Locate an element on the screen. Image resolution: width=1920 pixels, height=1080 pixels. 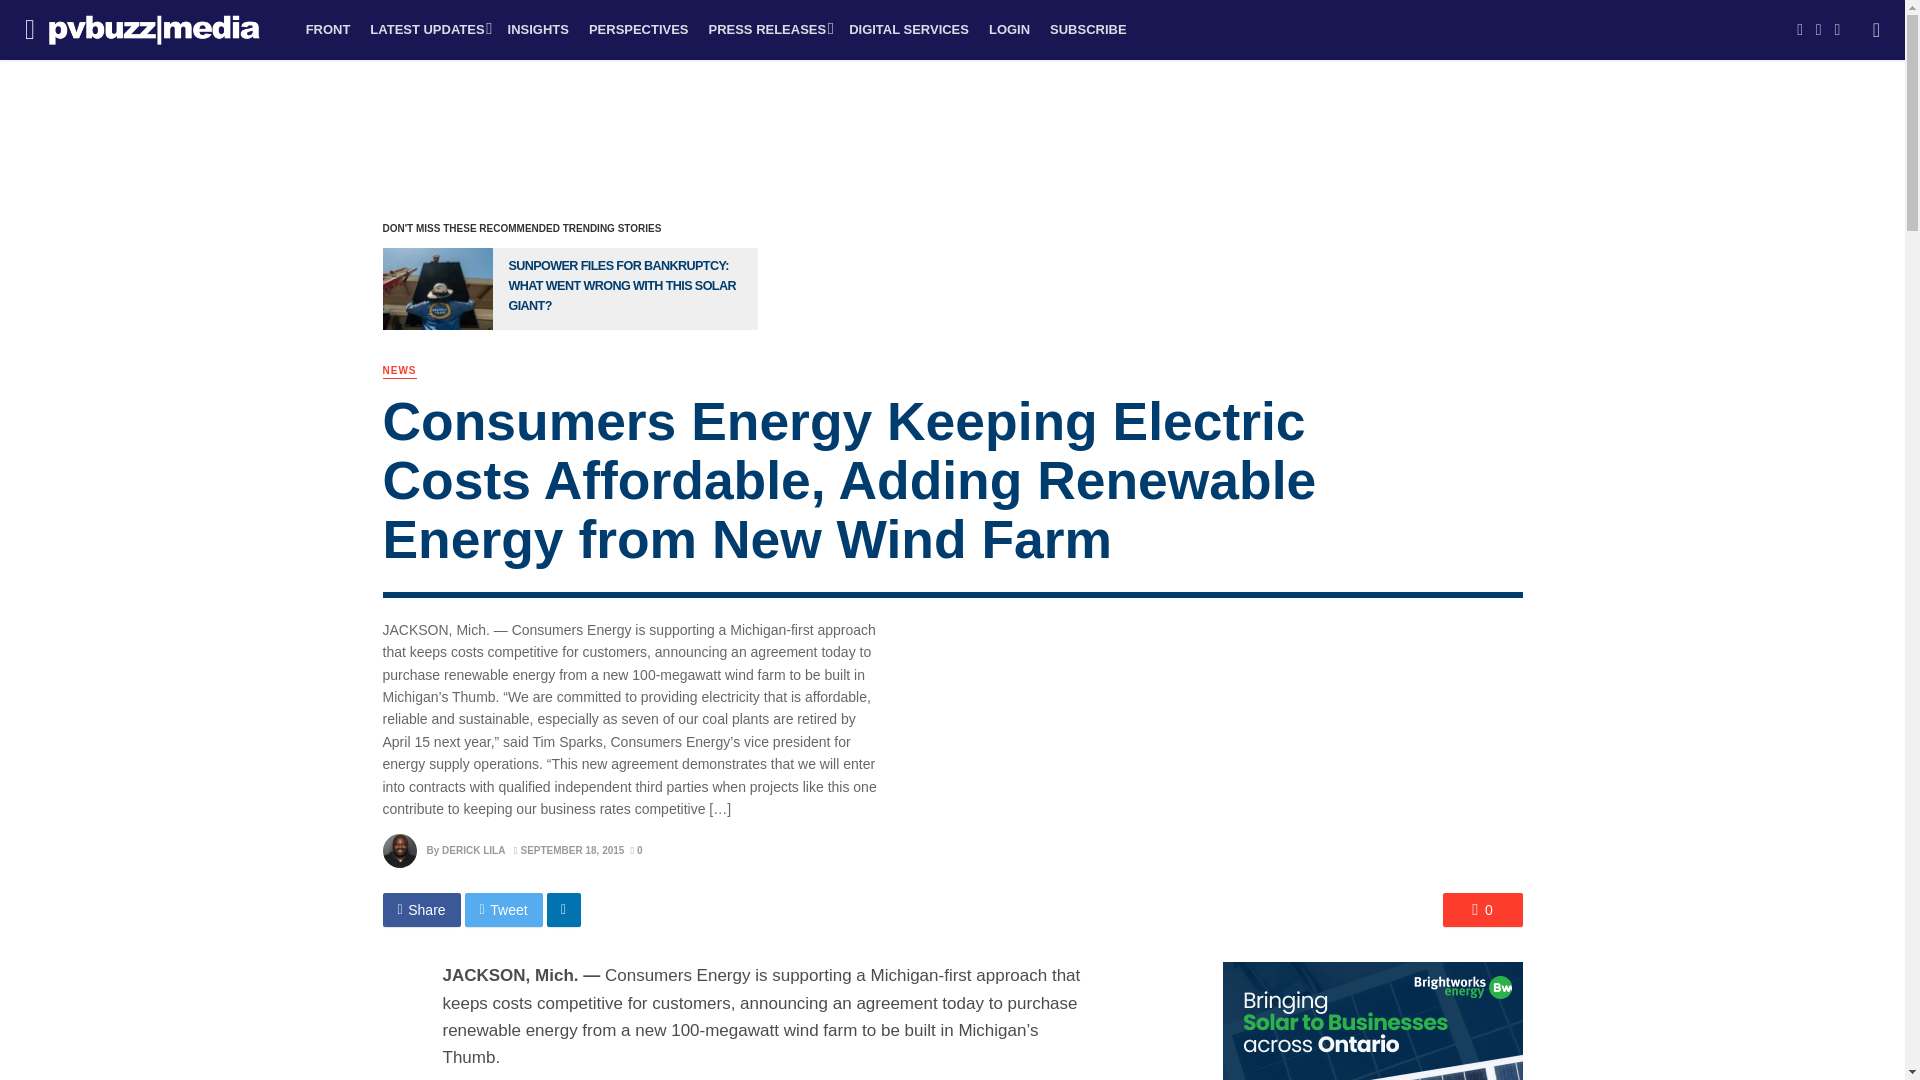
0 Comments is located at coordinates (1482, 910).